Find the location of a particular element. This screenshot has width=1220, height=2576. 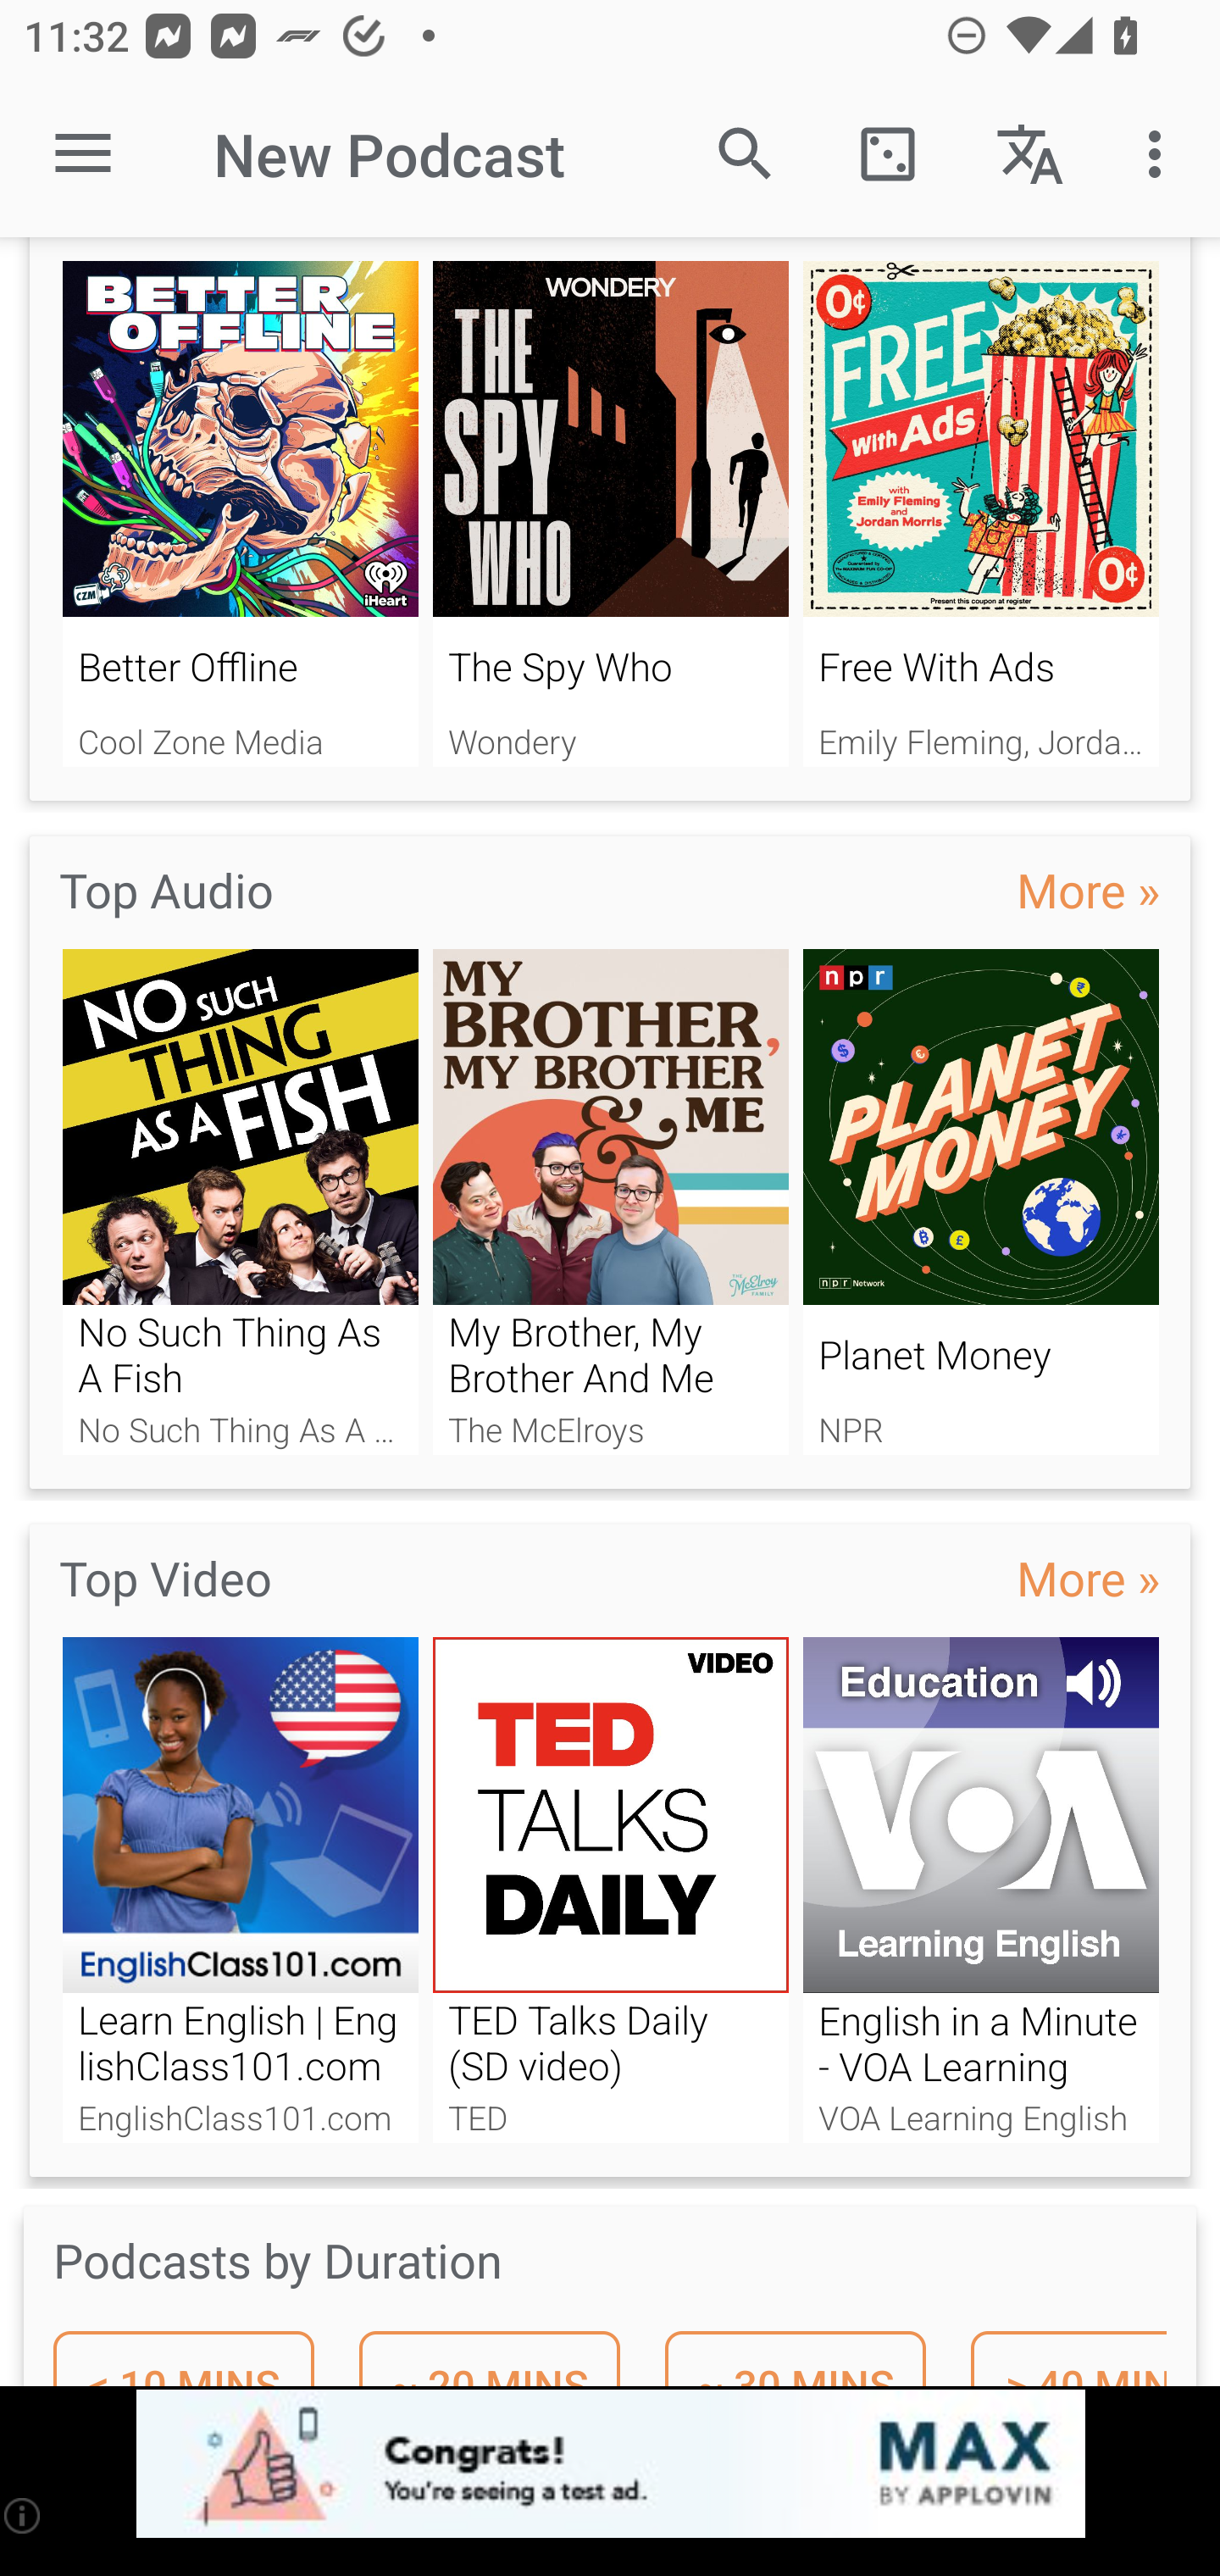

My Brother, My Brother And Me The McElroys is located at coordinates (611, 1202).